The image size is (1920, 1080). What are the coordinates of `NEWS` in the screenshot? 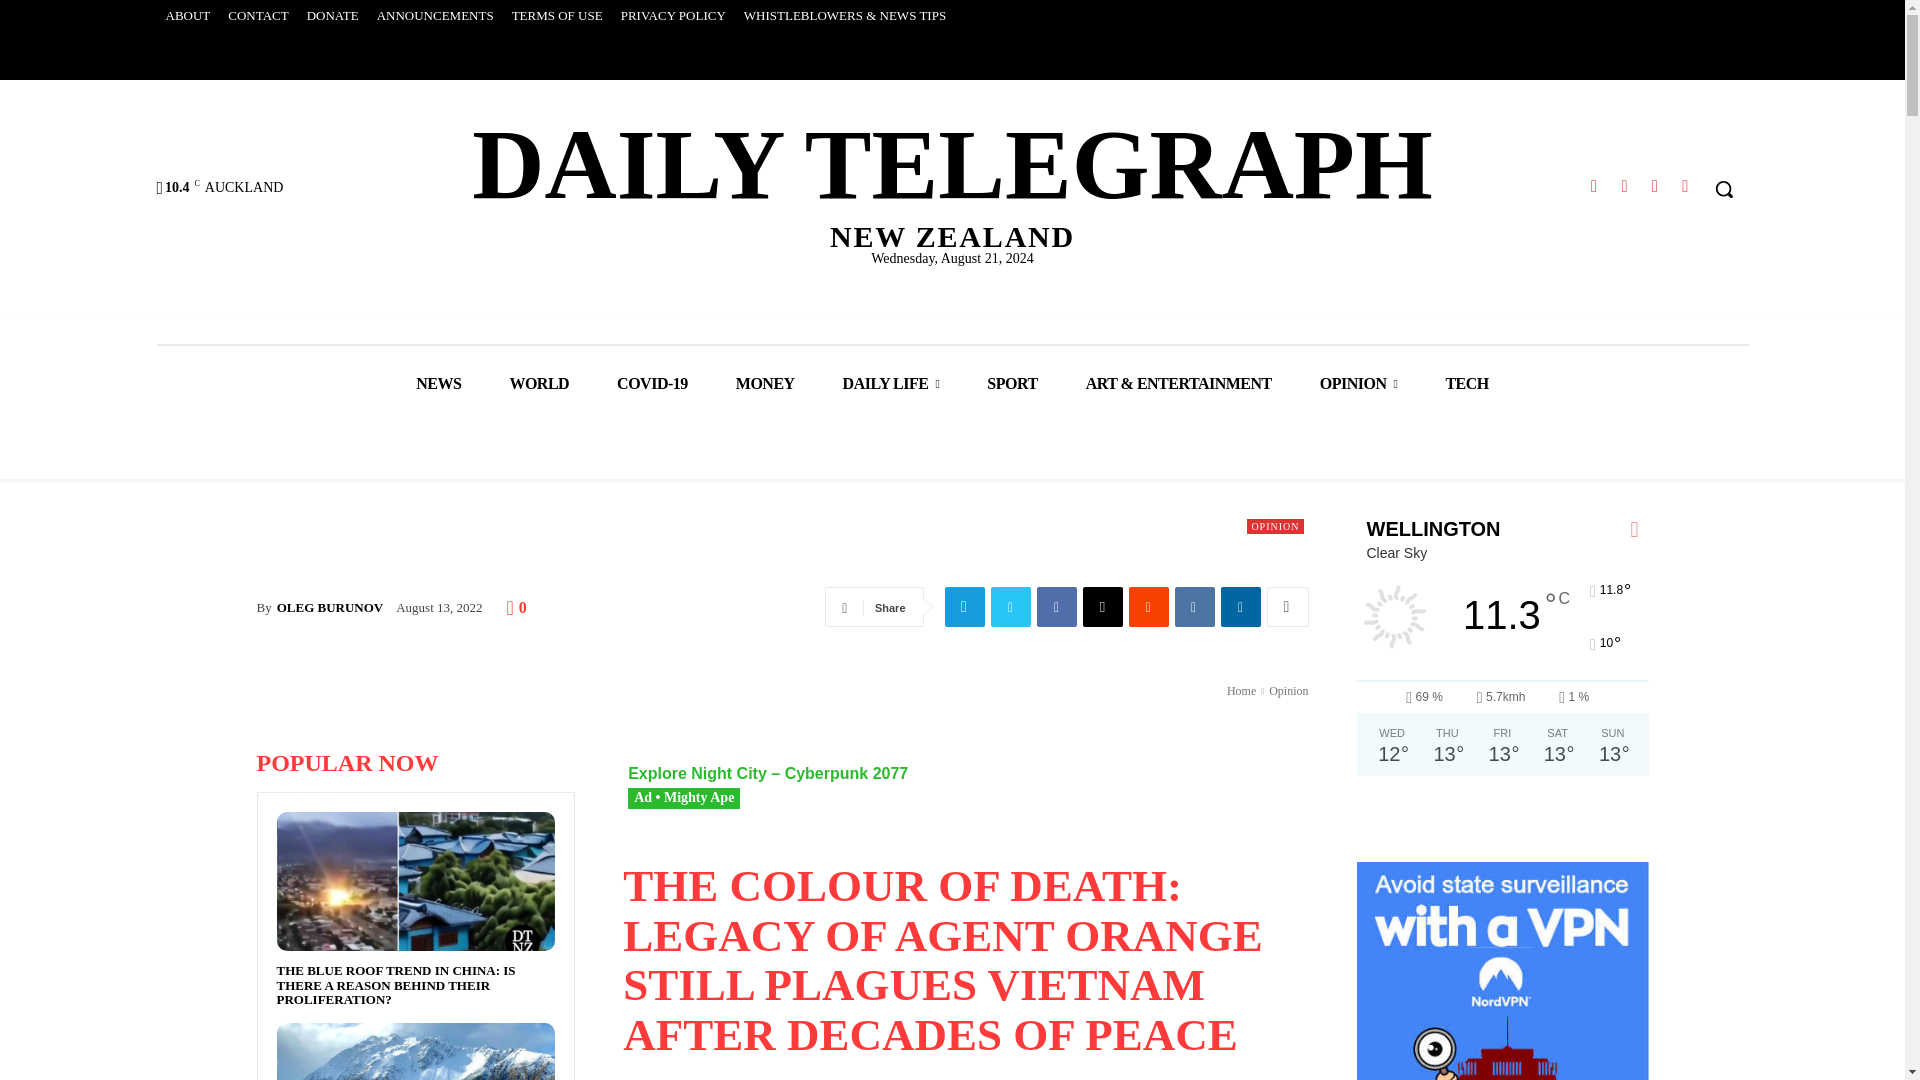 It's located at (438, 384).